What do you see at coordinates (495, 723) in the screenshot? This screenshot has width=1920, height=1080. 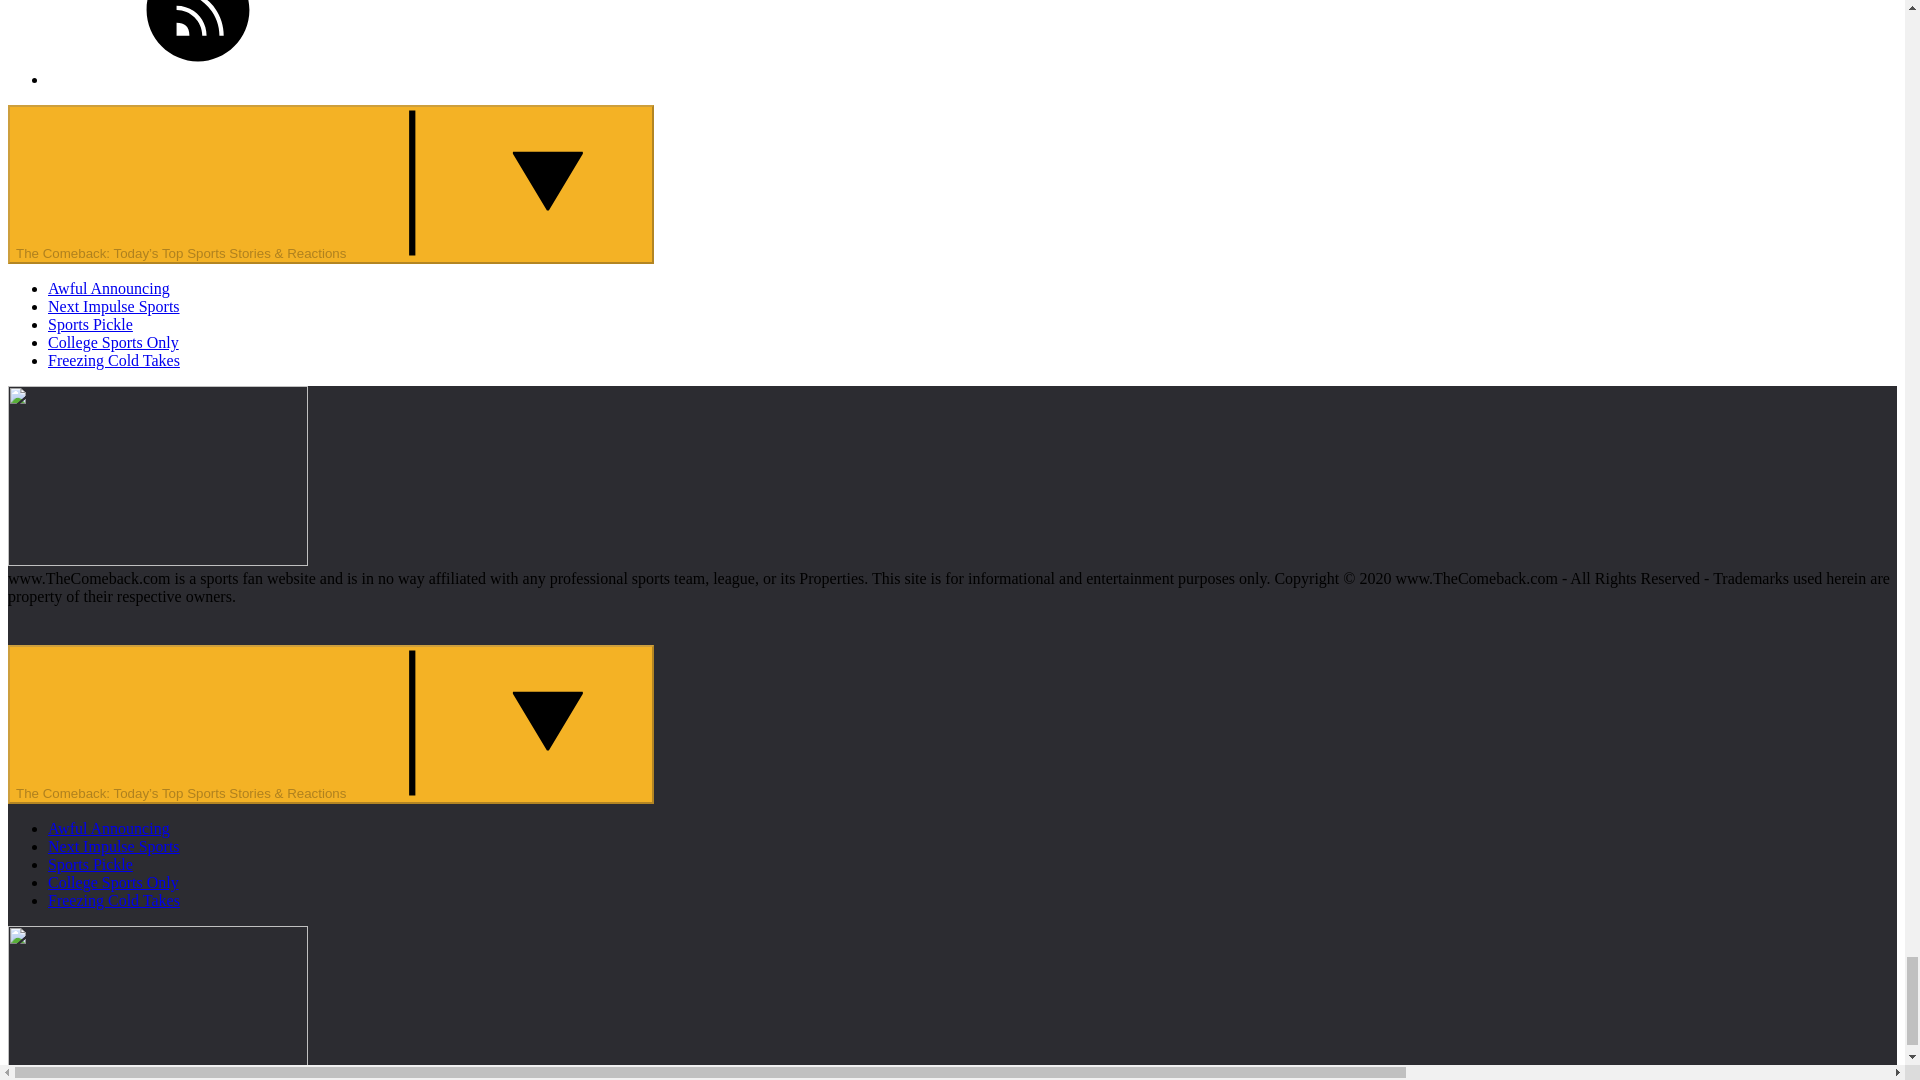 I see `down-carrot` at bounding box center [495, 723].